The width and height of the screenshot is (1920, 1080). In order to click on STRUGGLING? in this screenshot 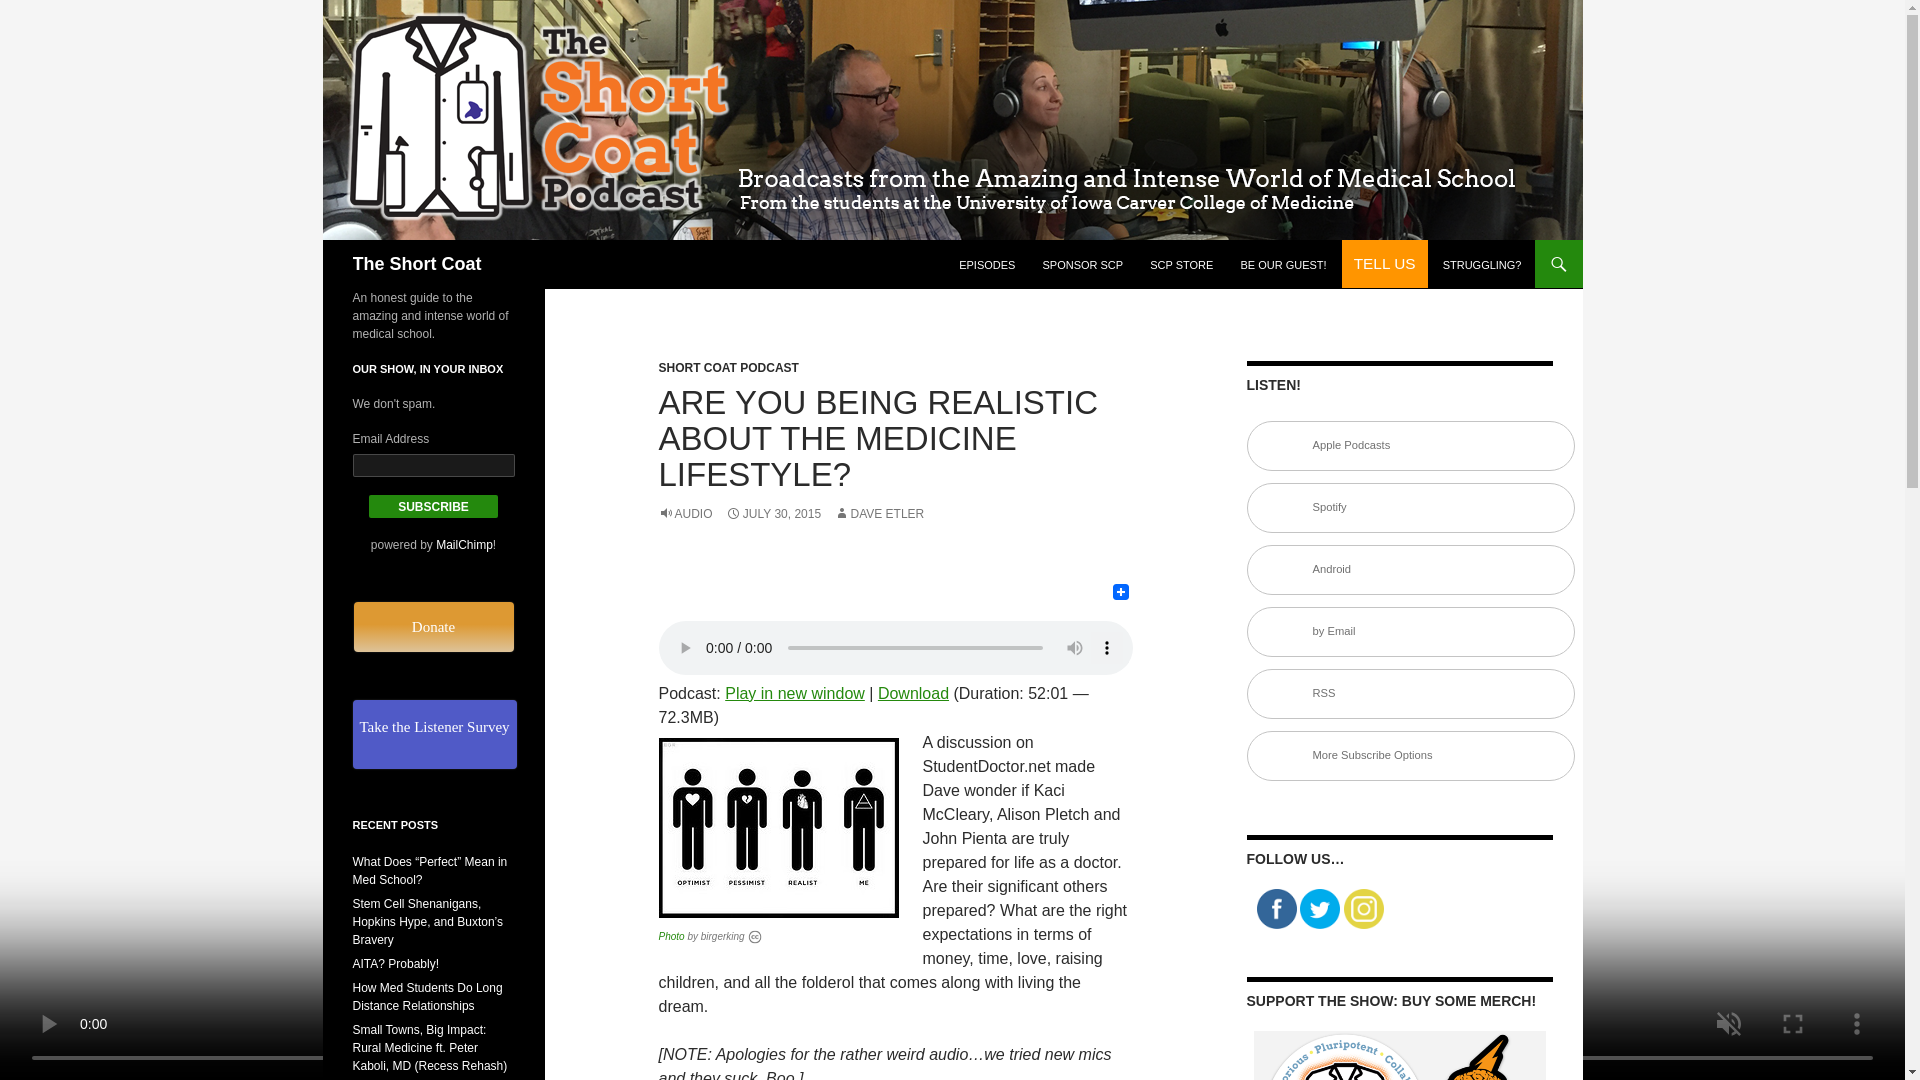, I will do `click(1482, 264)`.